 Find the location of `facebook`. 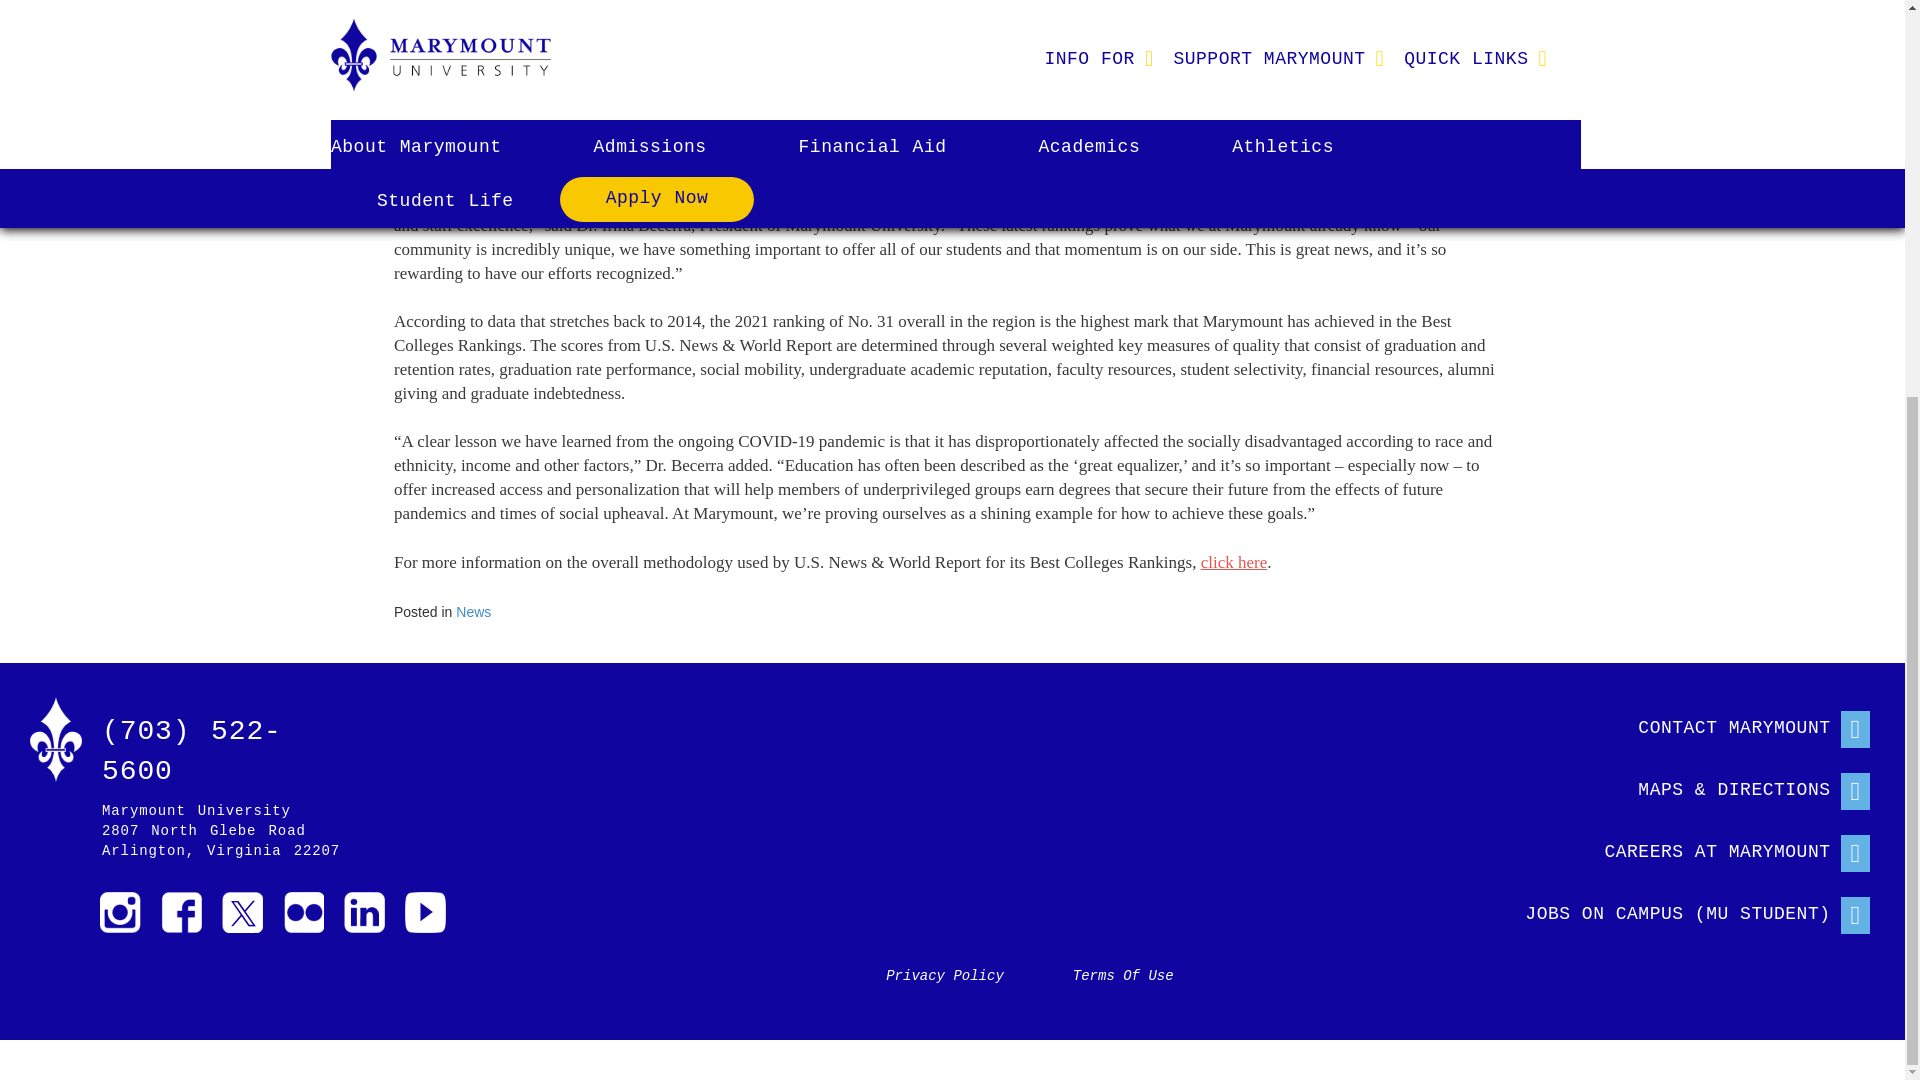

facebook is located at coordinates (181, 912).